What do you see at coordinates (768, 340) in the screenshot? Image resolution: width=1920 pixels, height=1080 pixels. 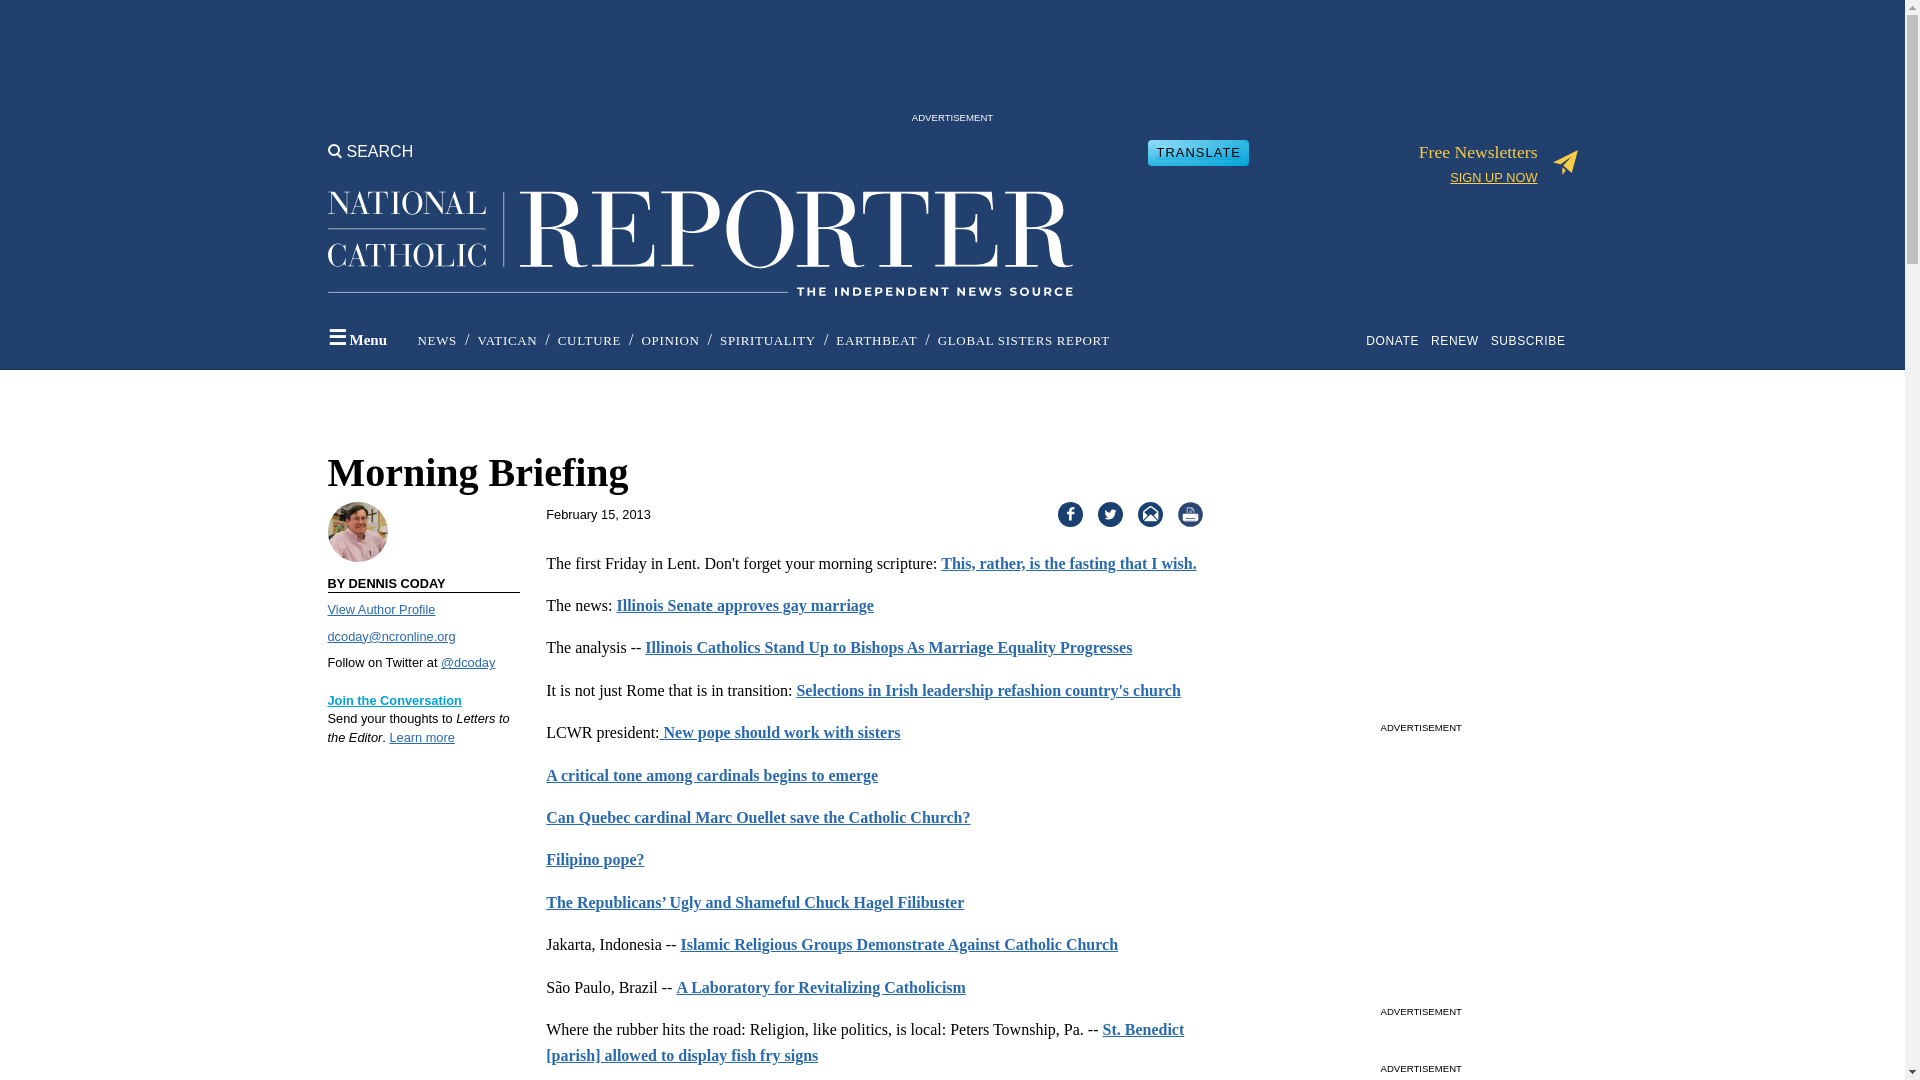 I see `SPIRITUALITY` at bounding box center [768, 340].